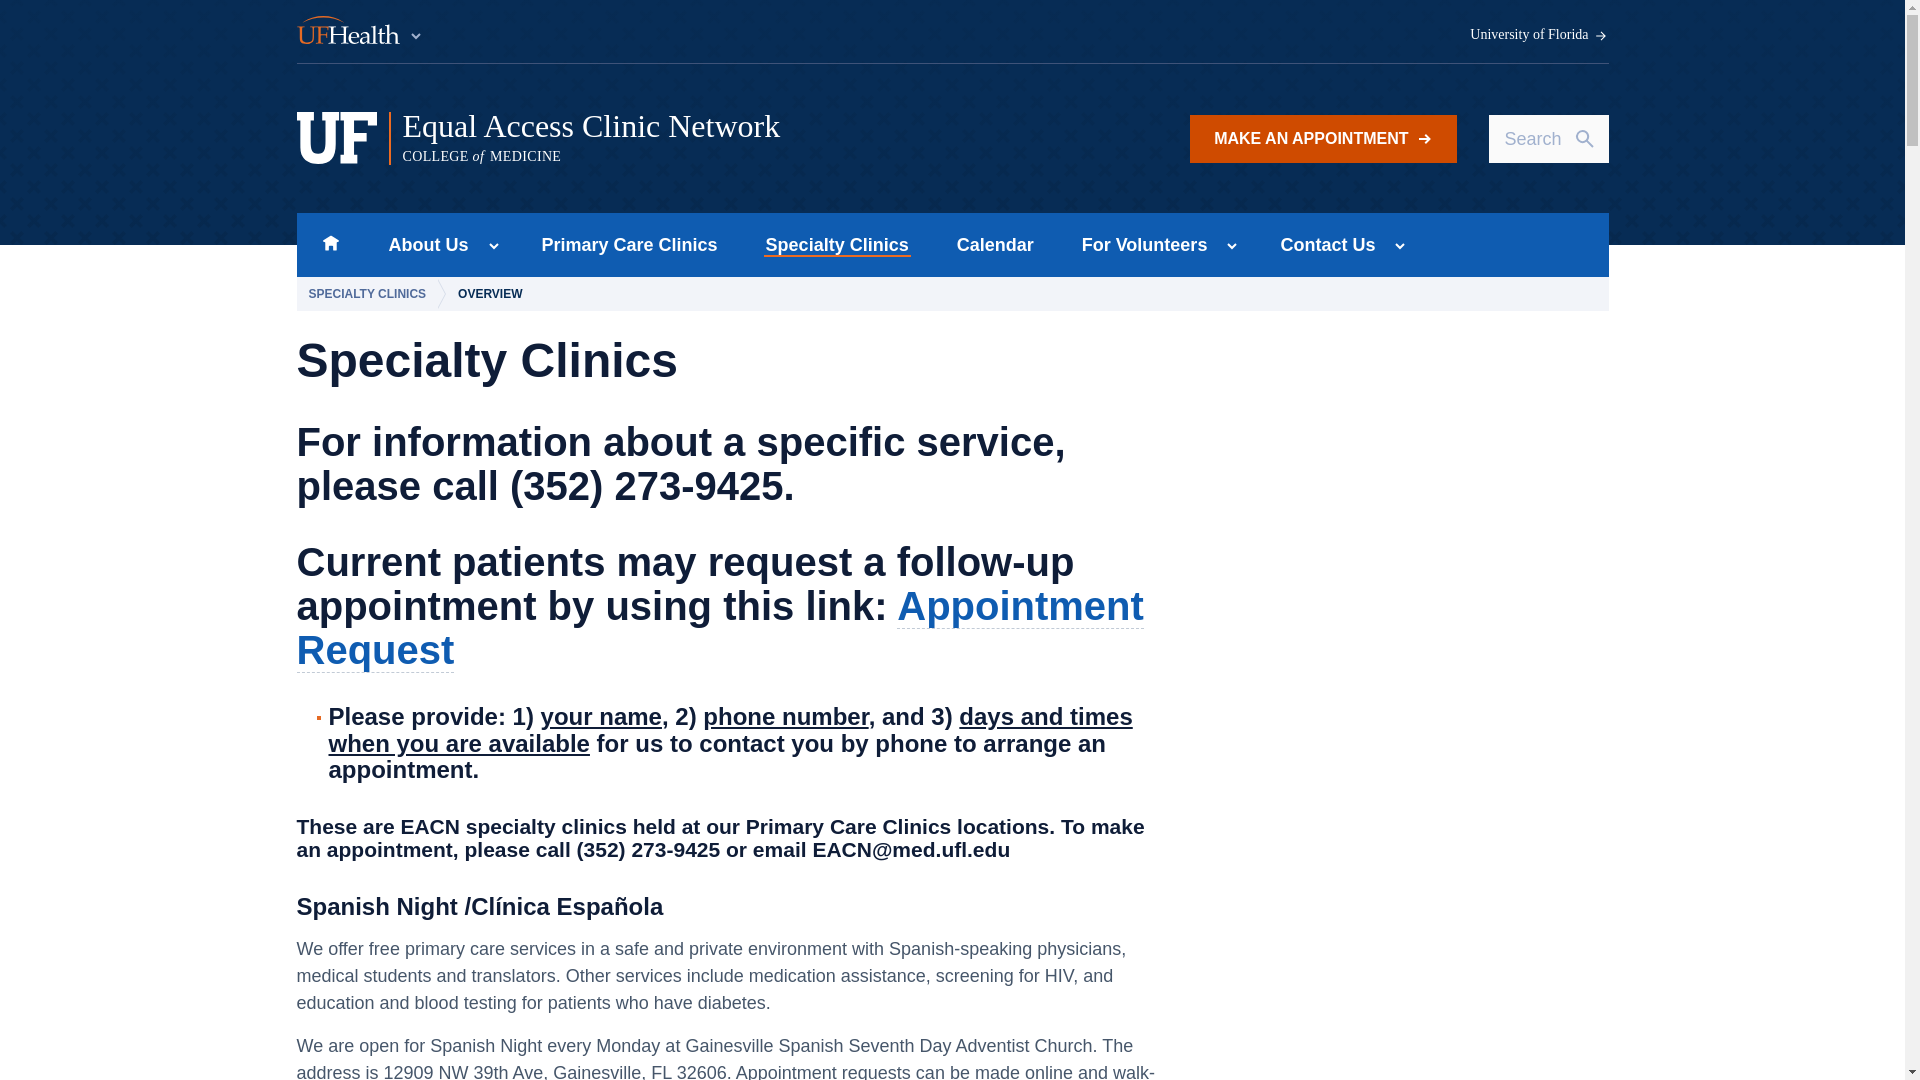  I want to click on Contact Us, so click(1320, 244).